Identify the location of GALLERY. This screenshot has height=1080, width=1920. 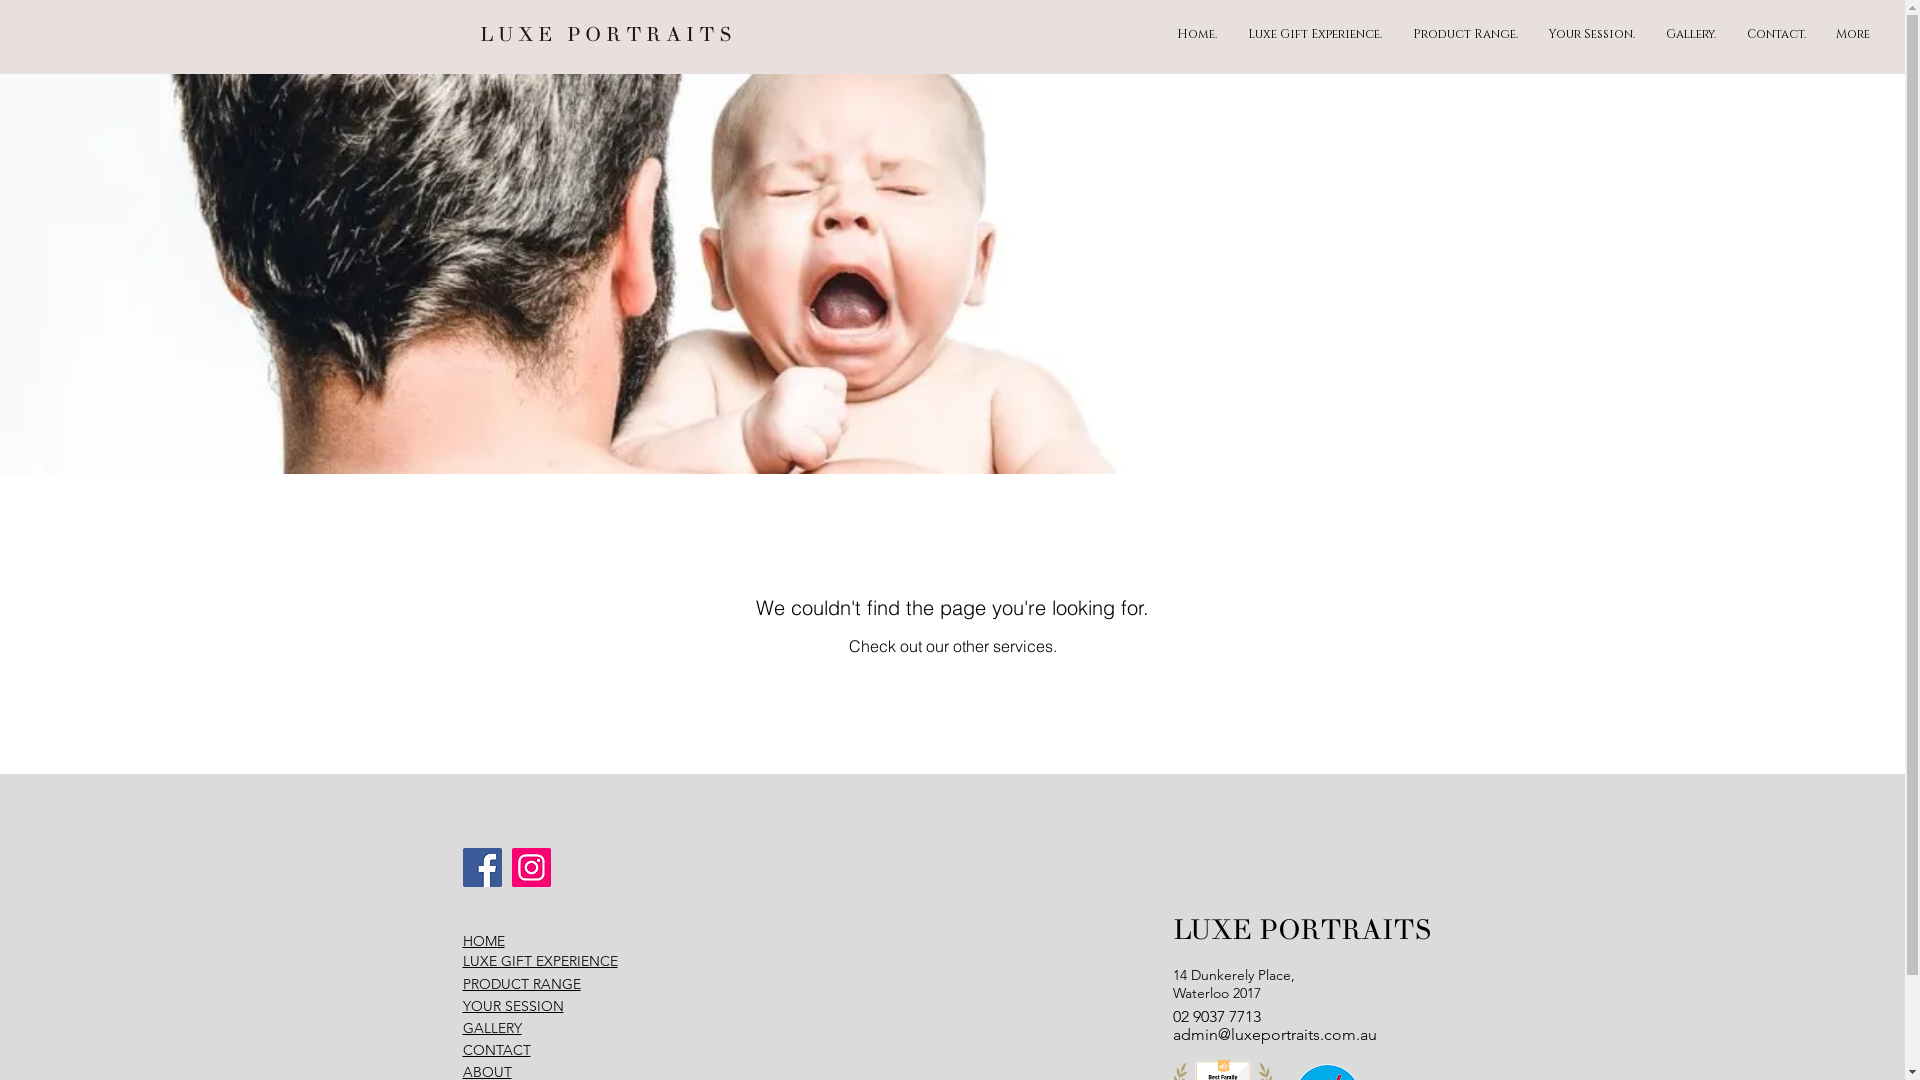
(492, 1028).